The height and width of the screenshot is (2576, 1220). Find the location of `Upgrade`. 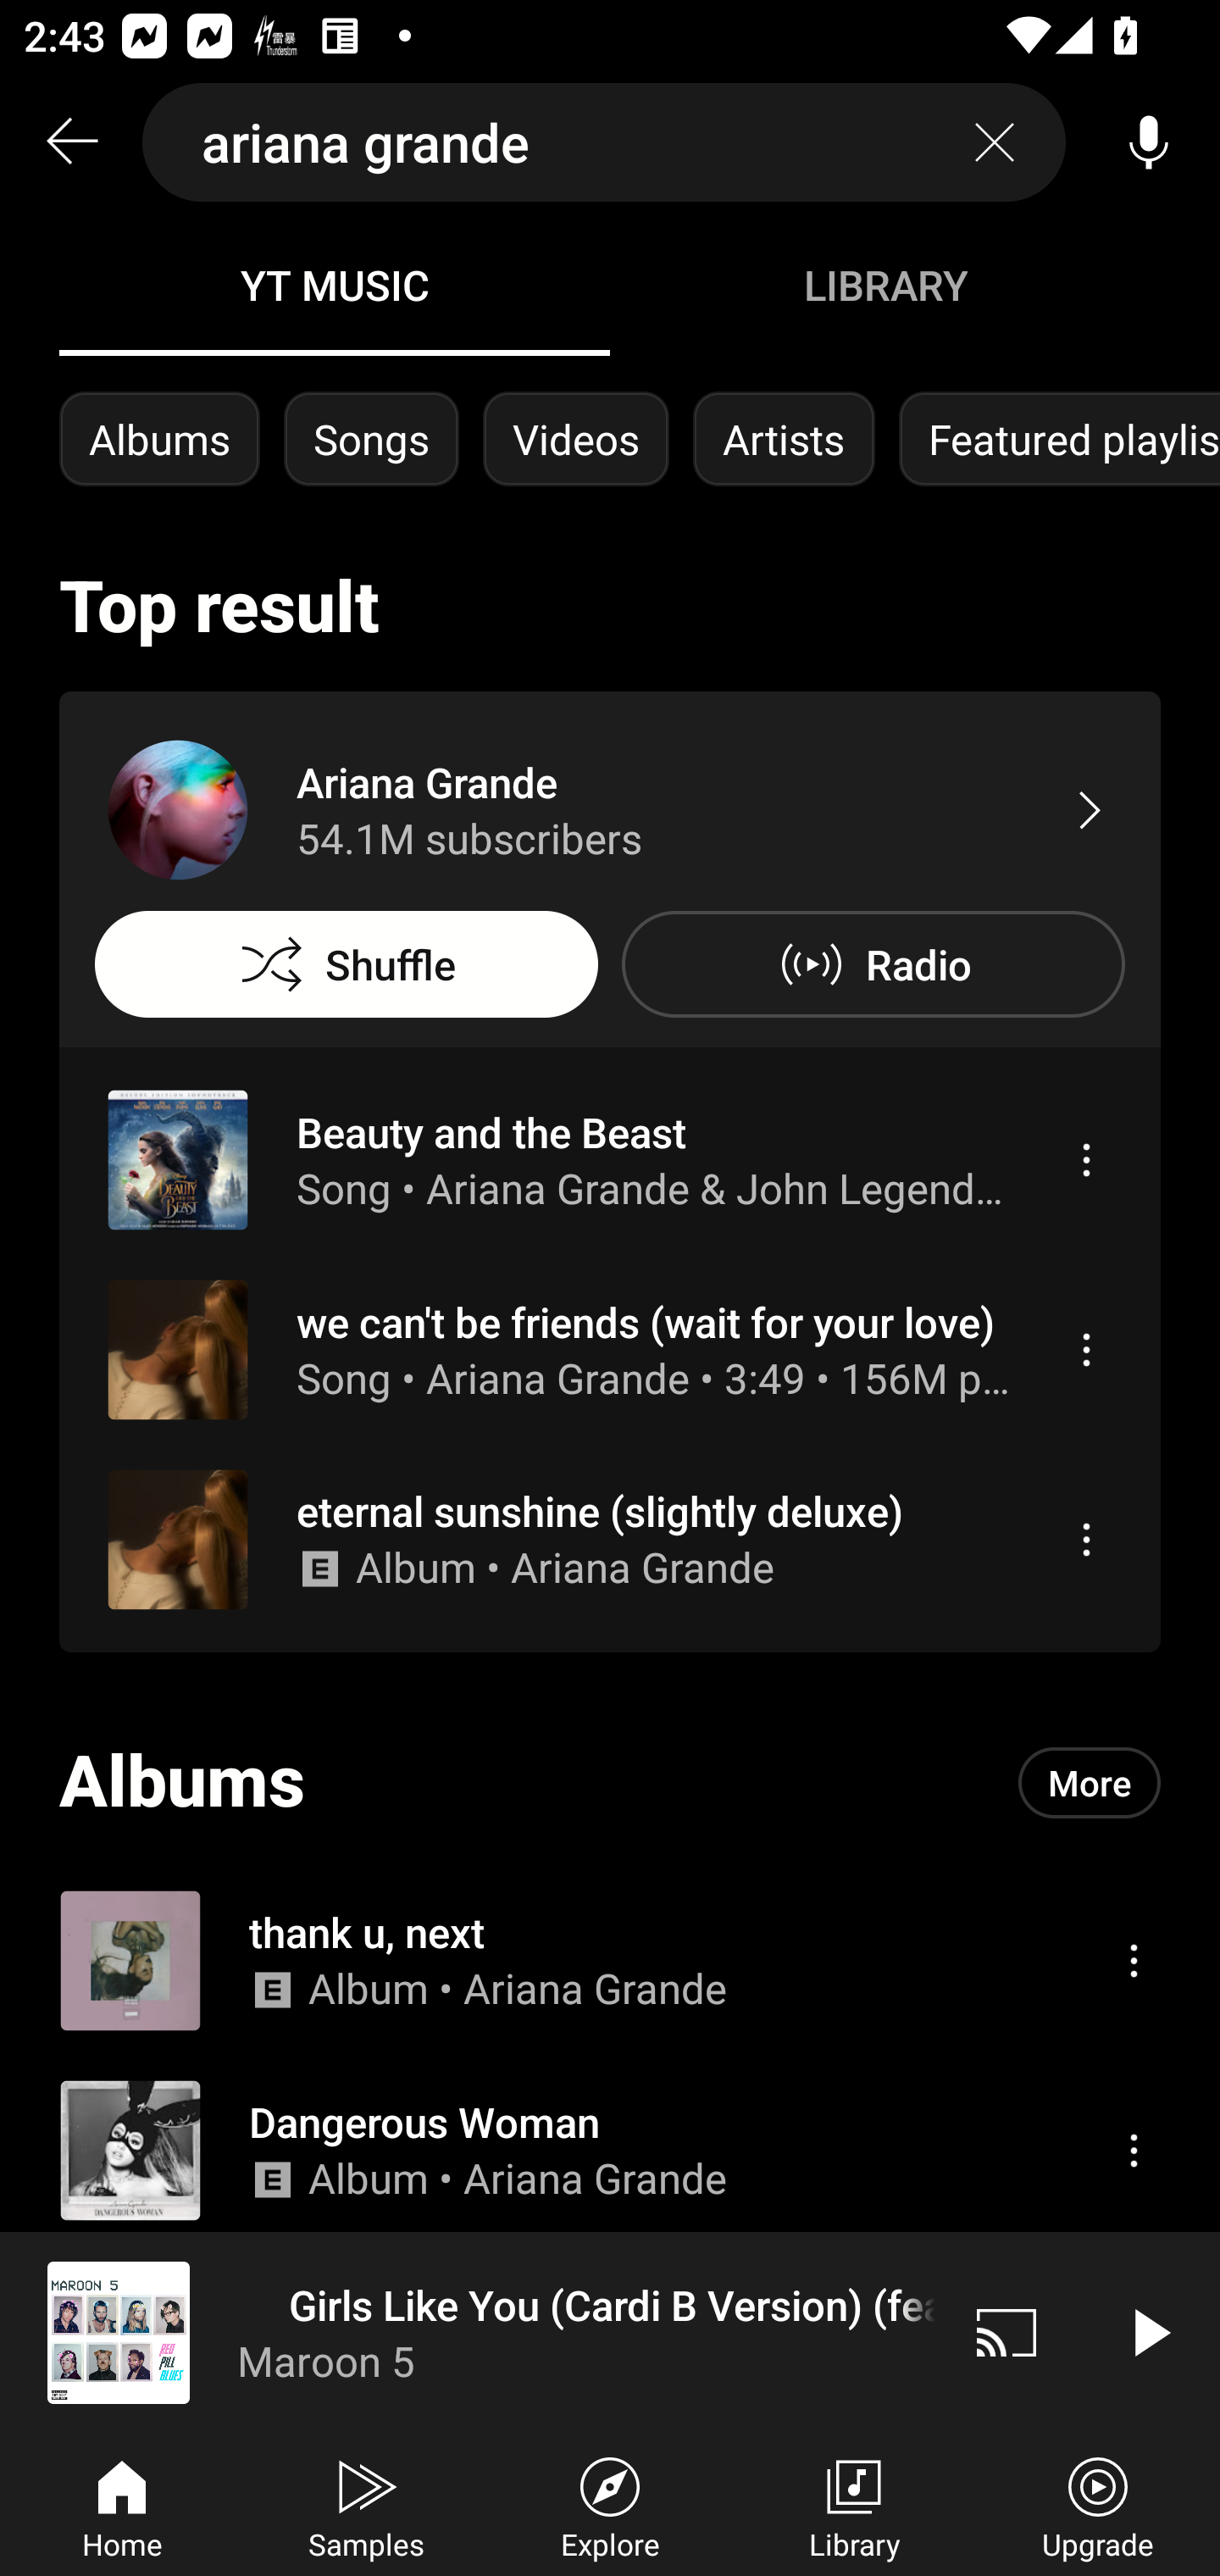

Upgrade is located at coordinates (1098, 2505).